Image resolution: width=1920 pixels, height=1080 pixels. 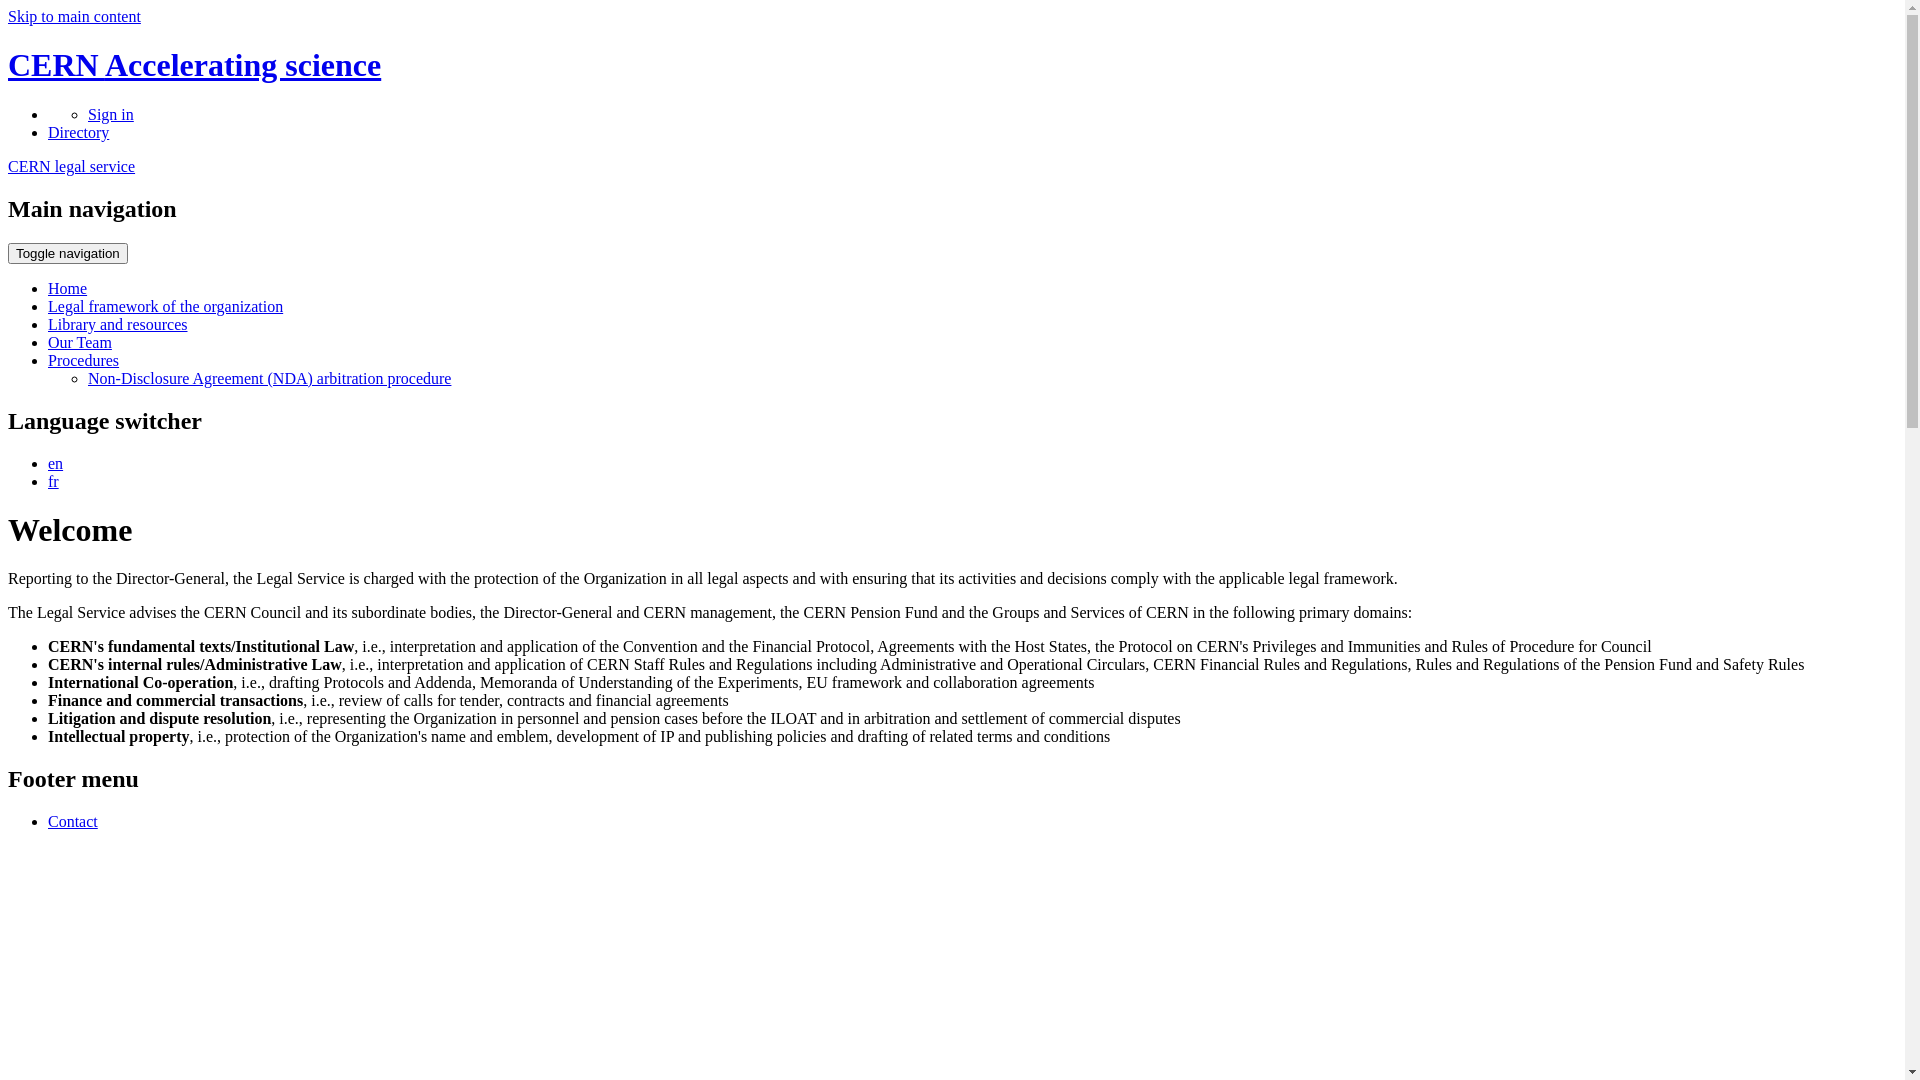 I want to click on Skip to main content, so click(x=74, y=16).